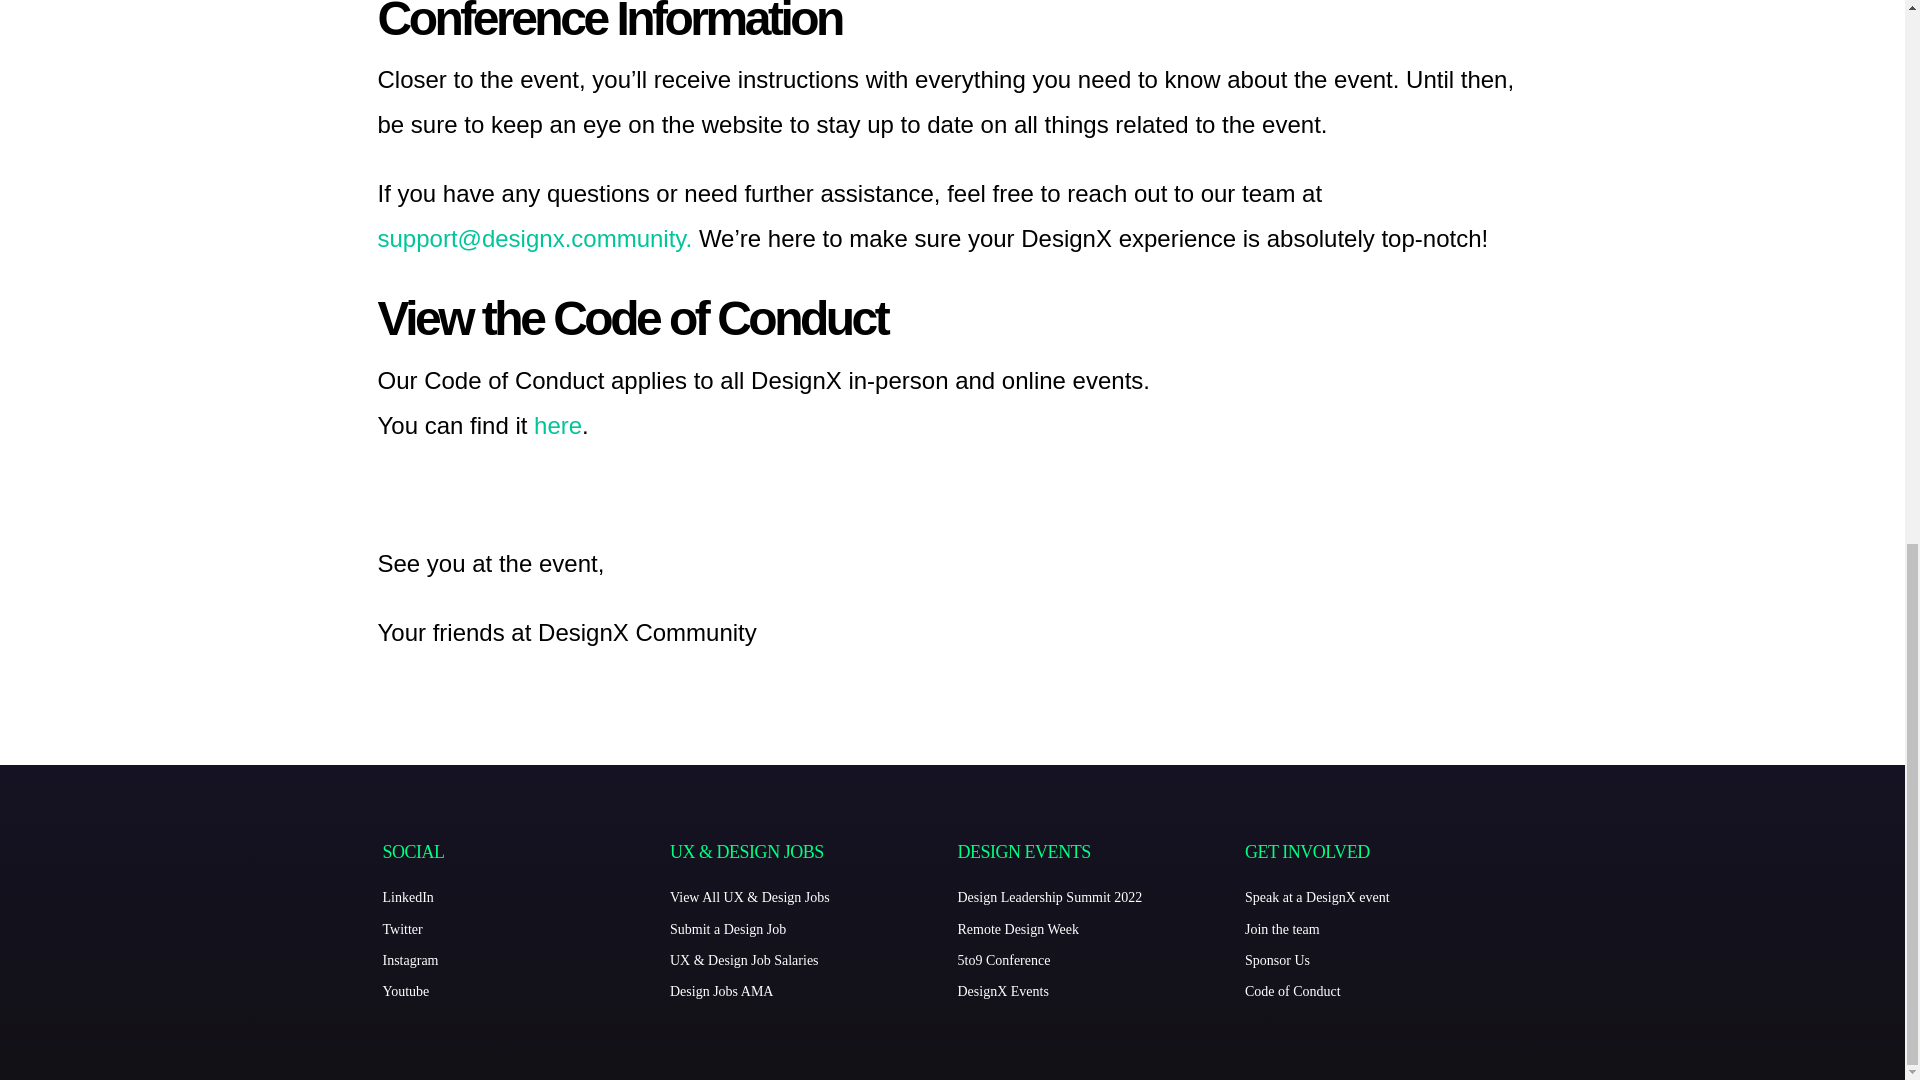  I want to click on Remote Design Week, so click(1097, 929).